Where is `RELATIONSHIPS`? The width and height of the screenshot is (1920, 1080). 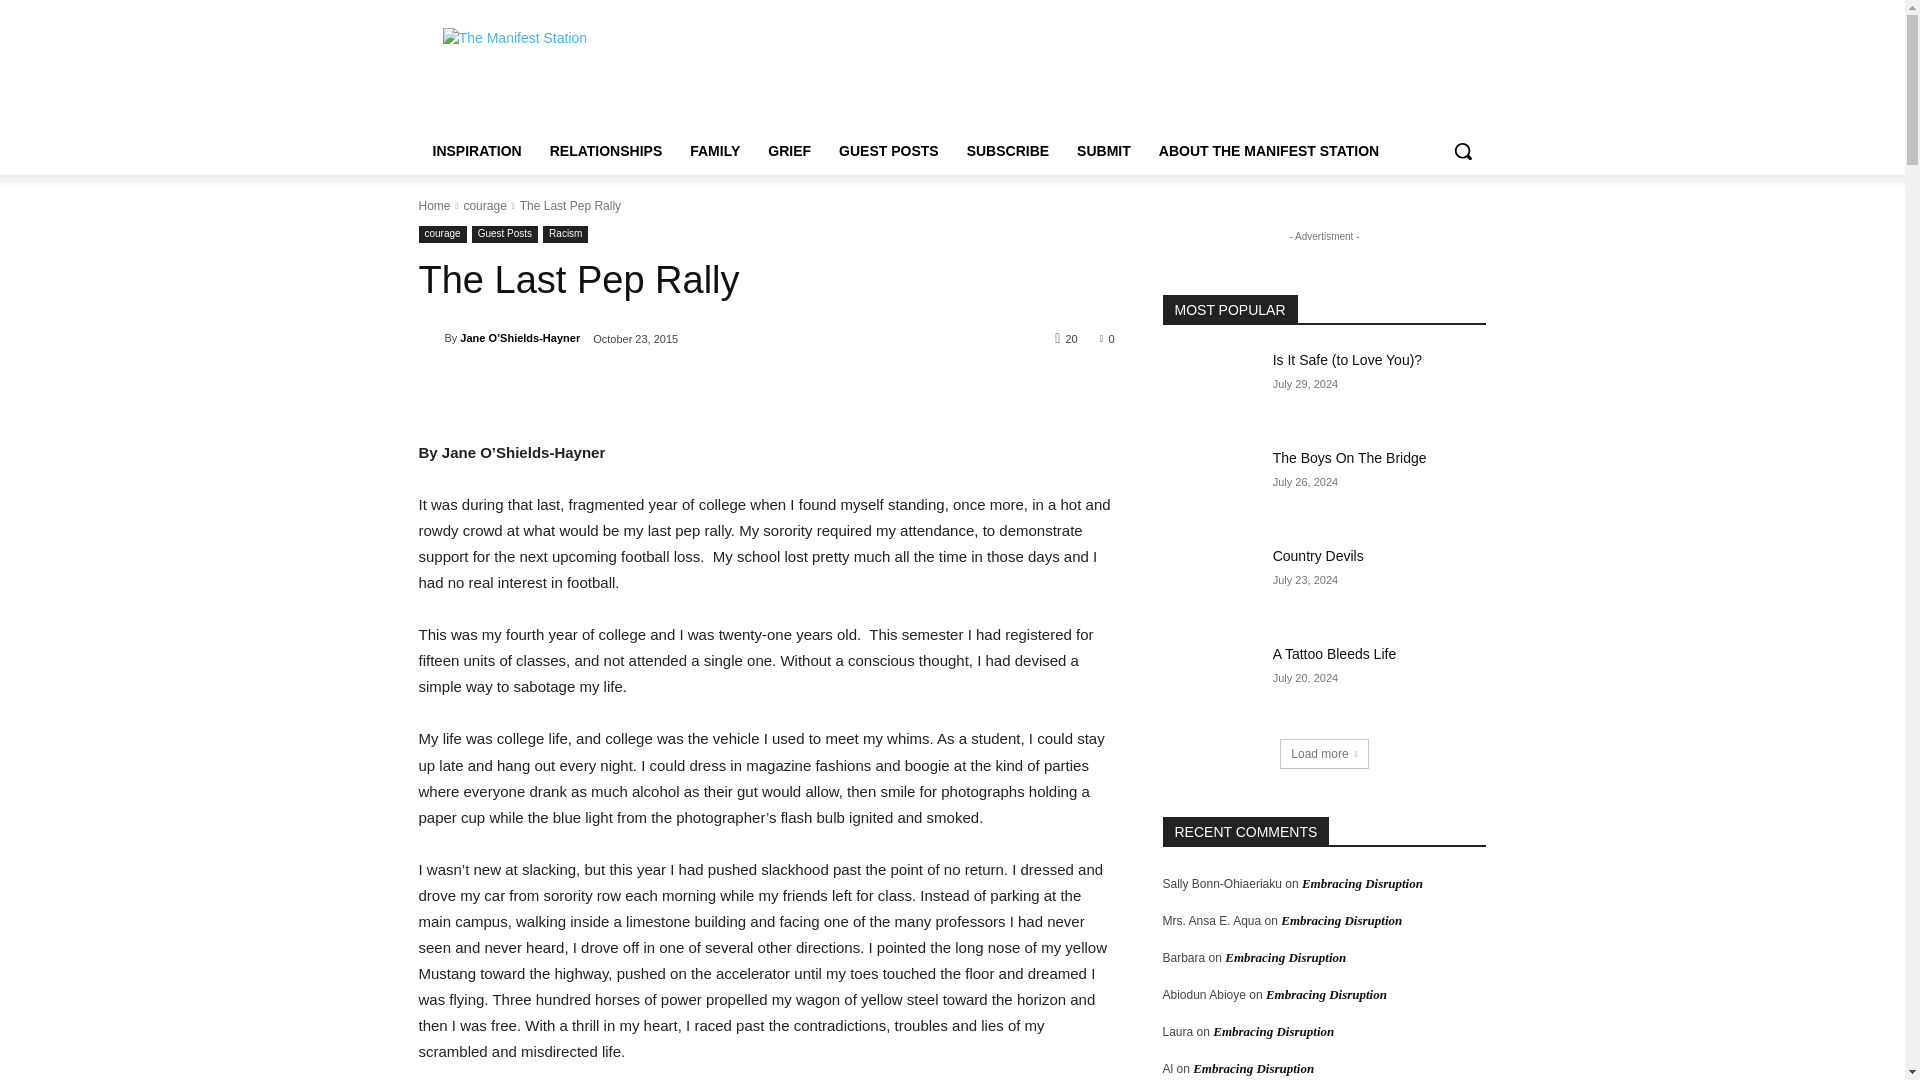 RELATIONSHIPS is located at coordinates (606, 150).